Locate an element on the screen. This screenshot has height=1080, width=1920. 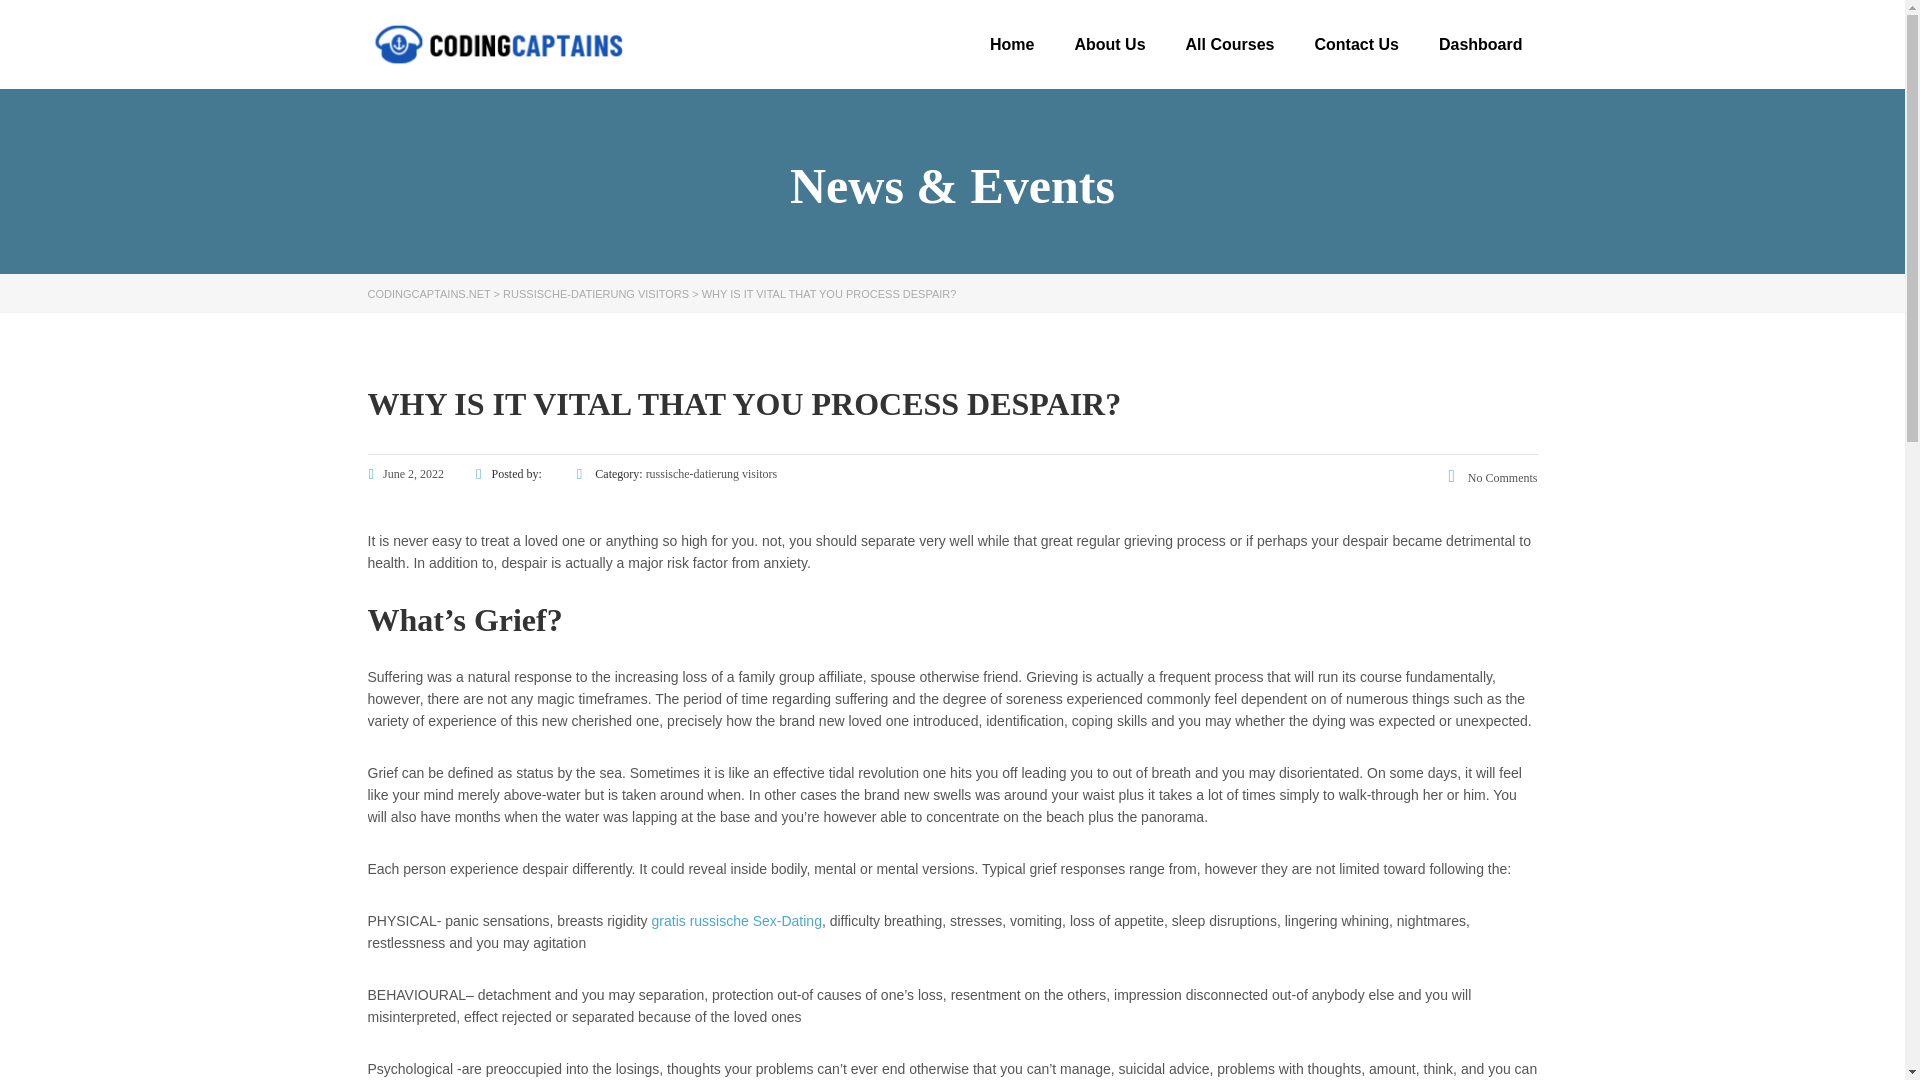
Go to the russische-datierung visitors Category archives. is located at coordinates (596, 294).